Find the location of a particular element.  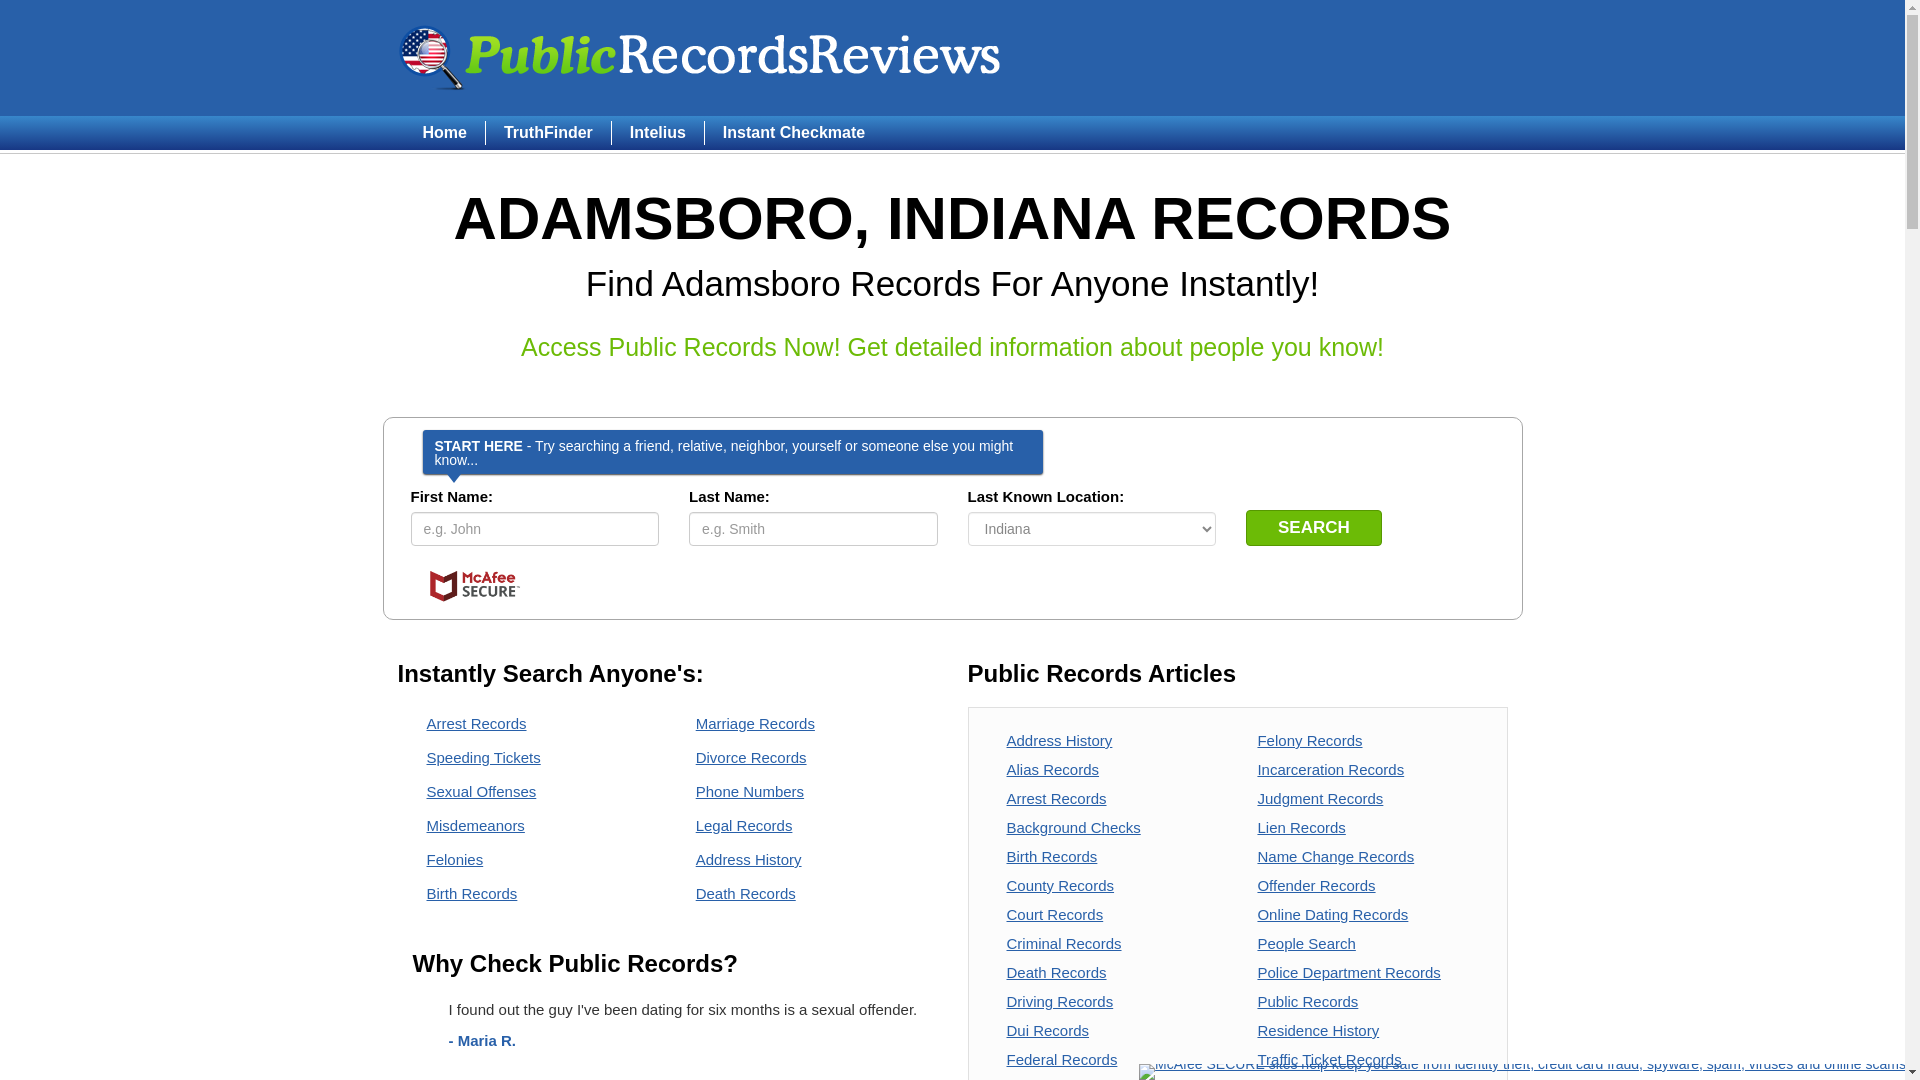

TruthFinder is located at coordinates (548, 132).